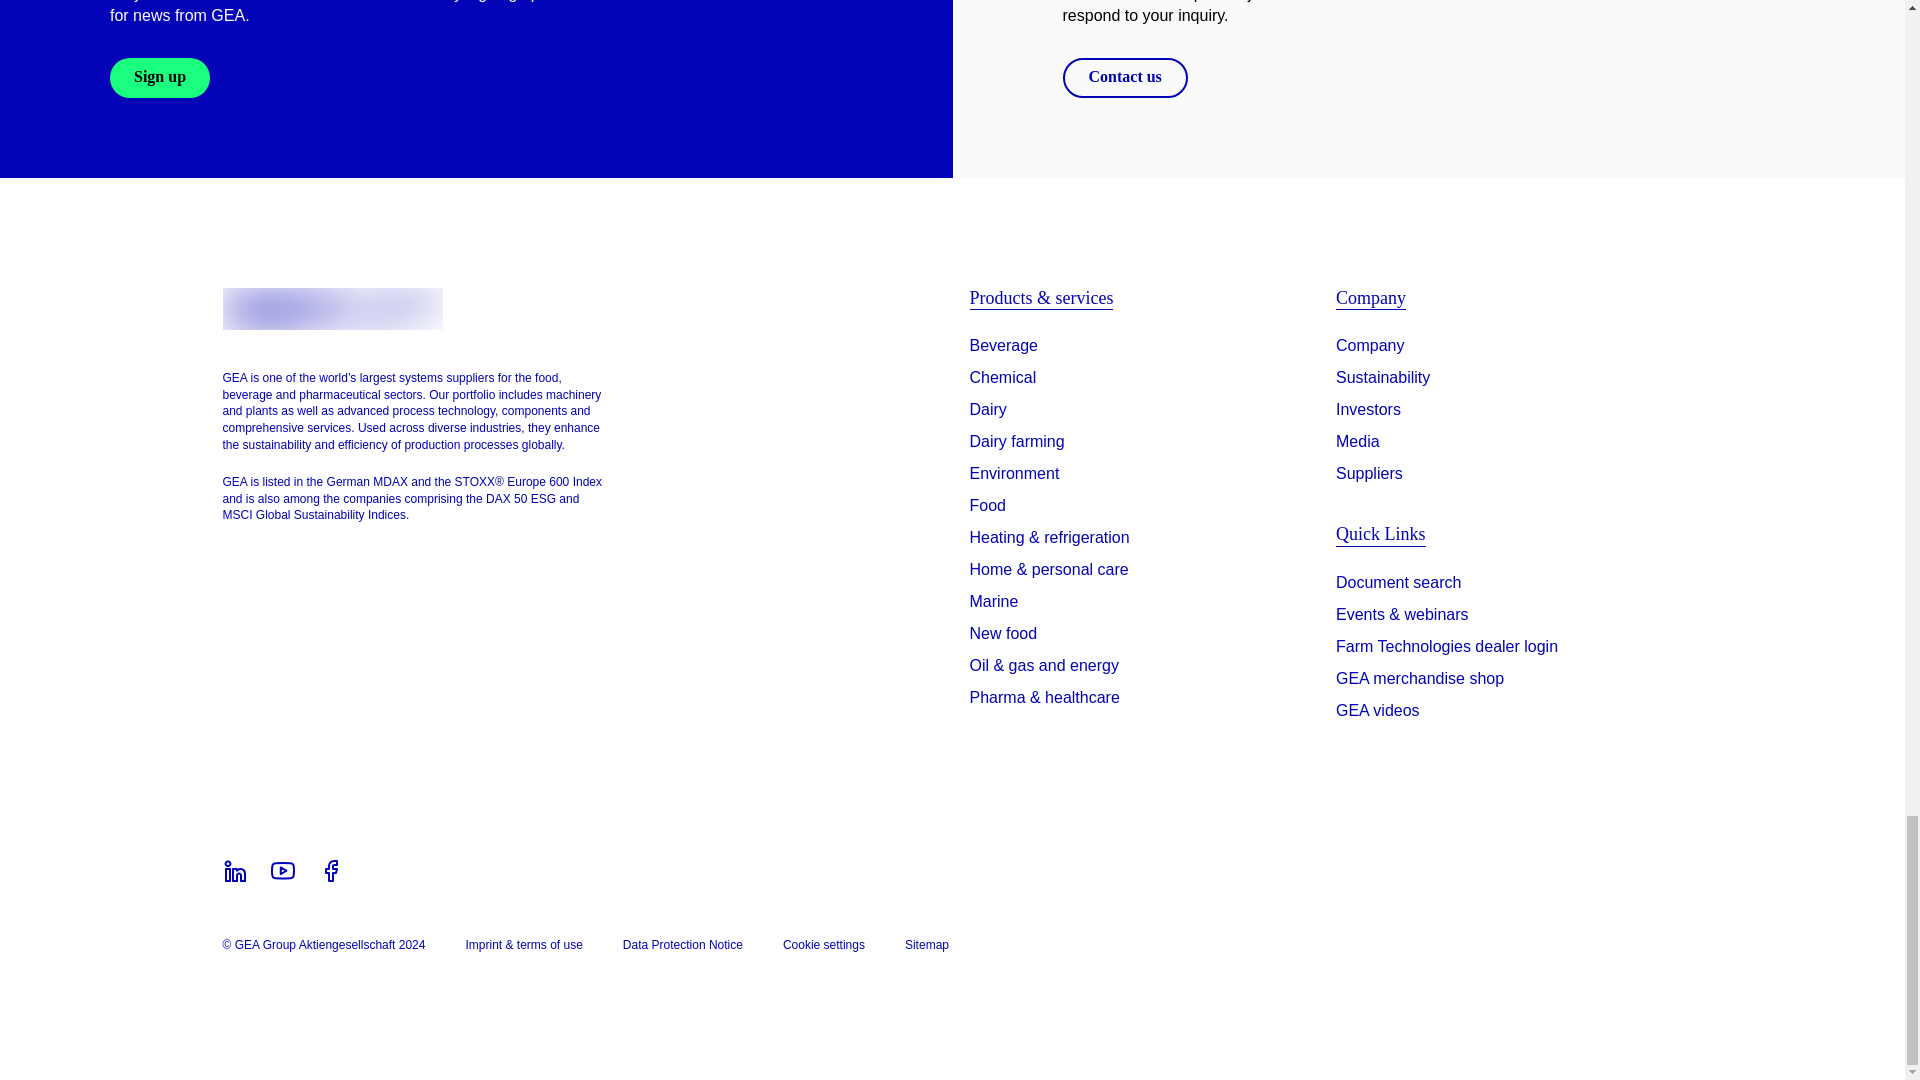 Image resolution: width=1920 pixels, height=1080 pixels. What do you see at coordinates (1370, 474) in the screenshot?
I see `Suppliers` at bounding box center [1370, 474].